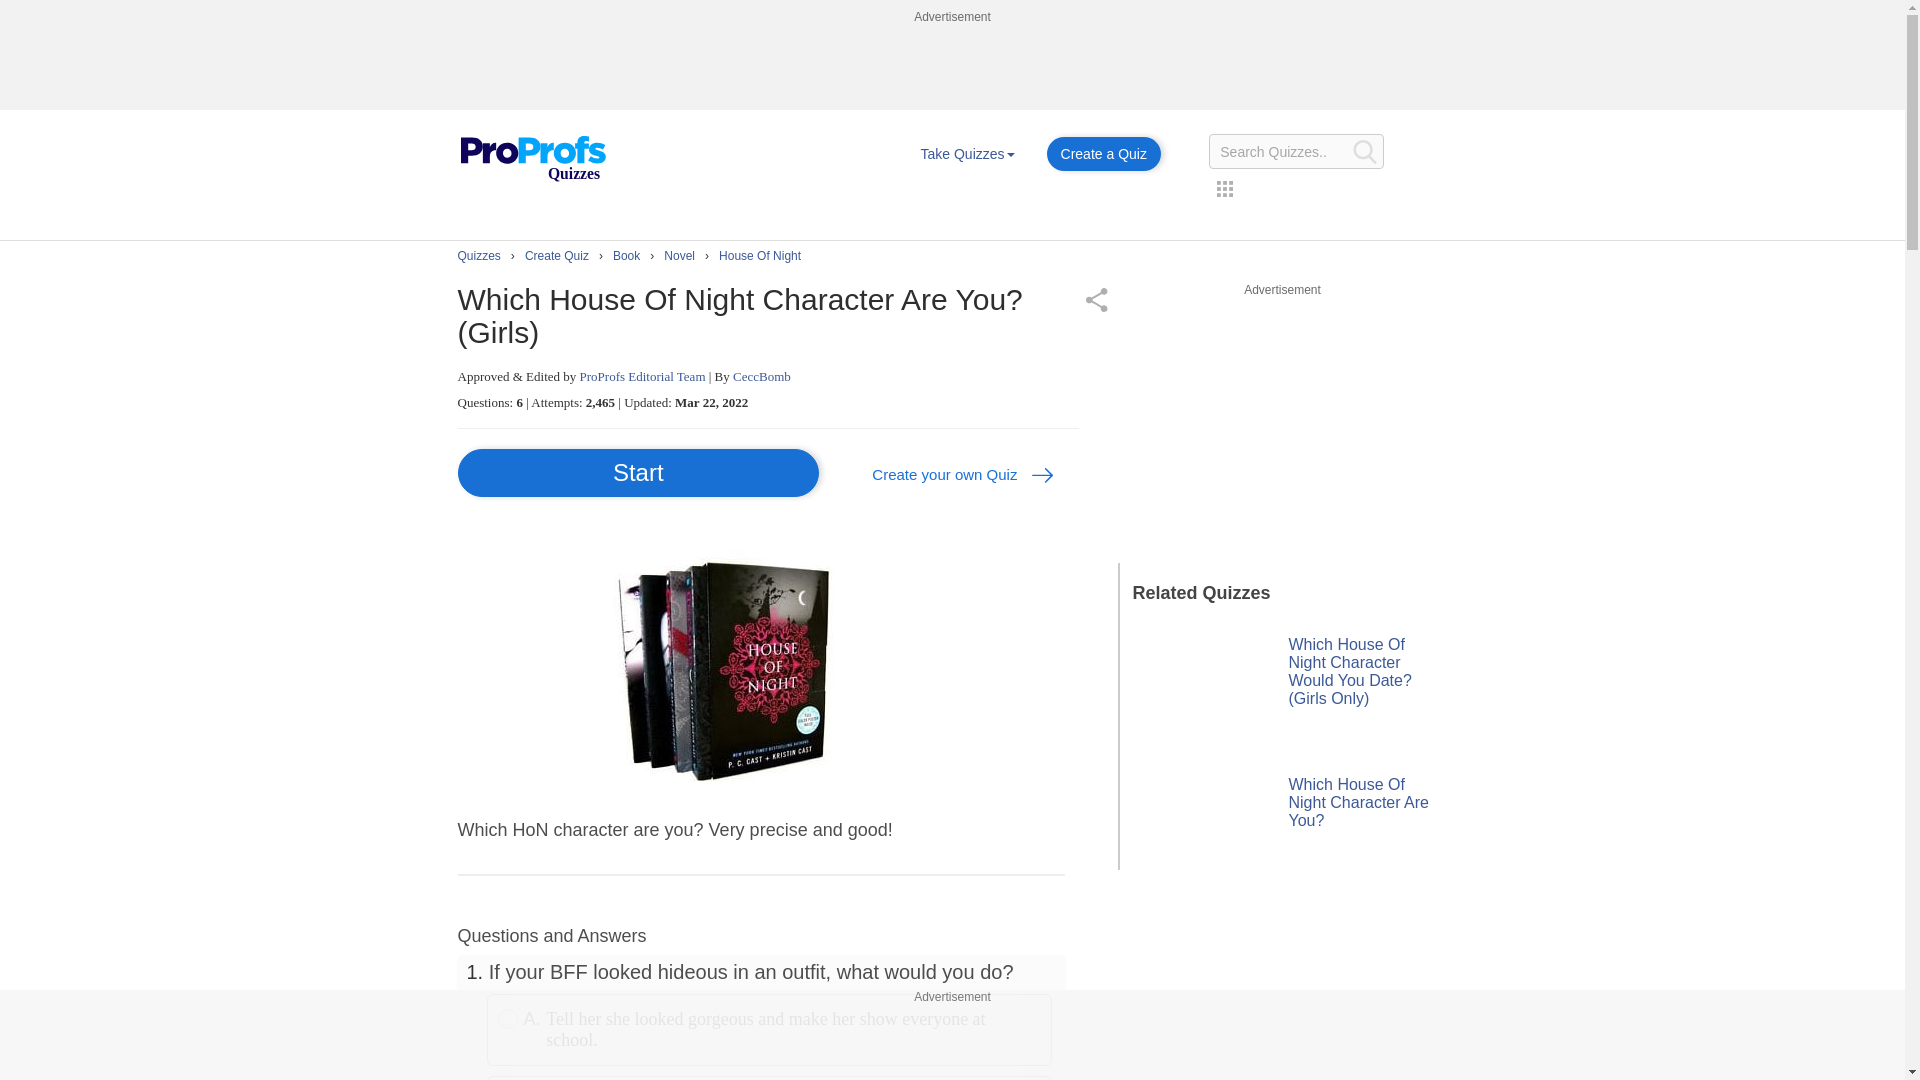  What do you see at coordinates (532, 144) in the screenshot?
I see `Quizzes` at bounding box center [532, 144].